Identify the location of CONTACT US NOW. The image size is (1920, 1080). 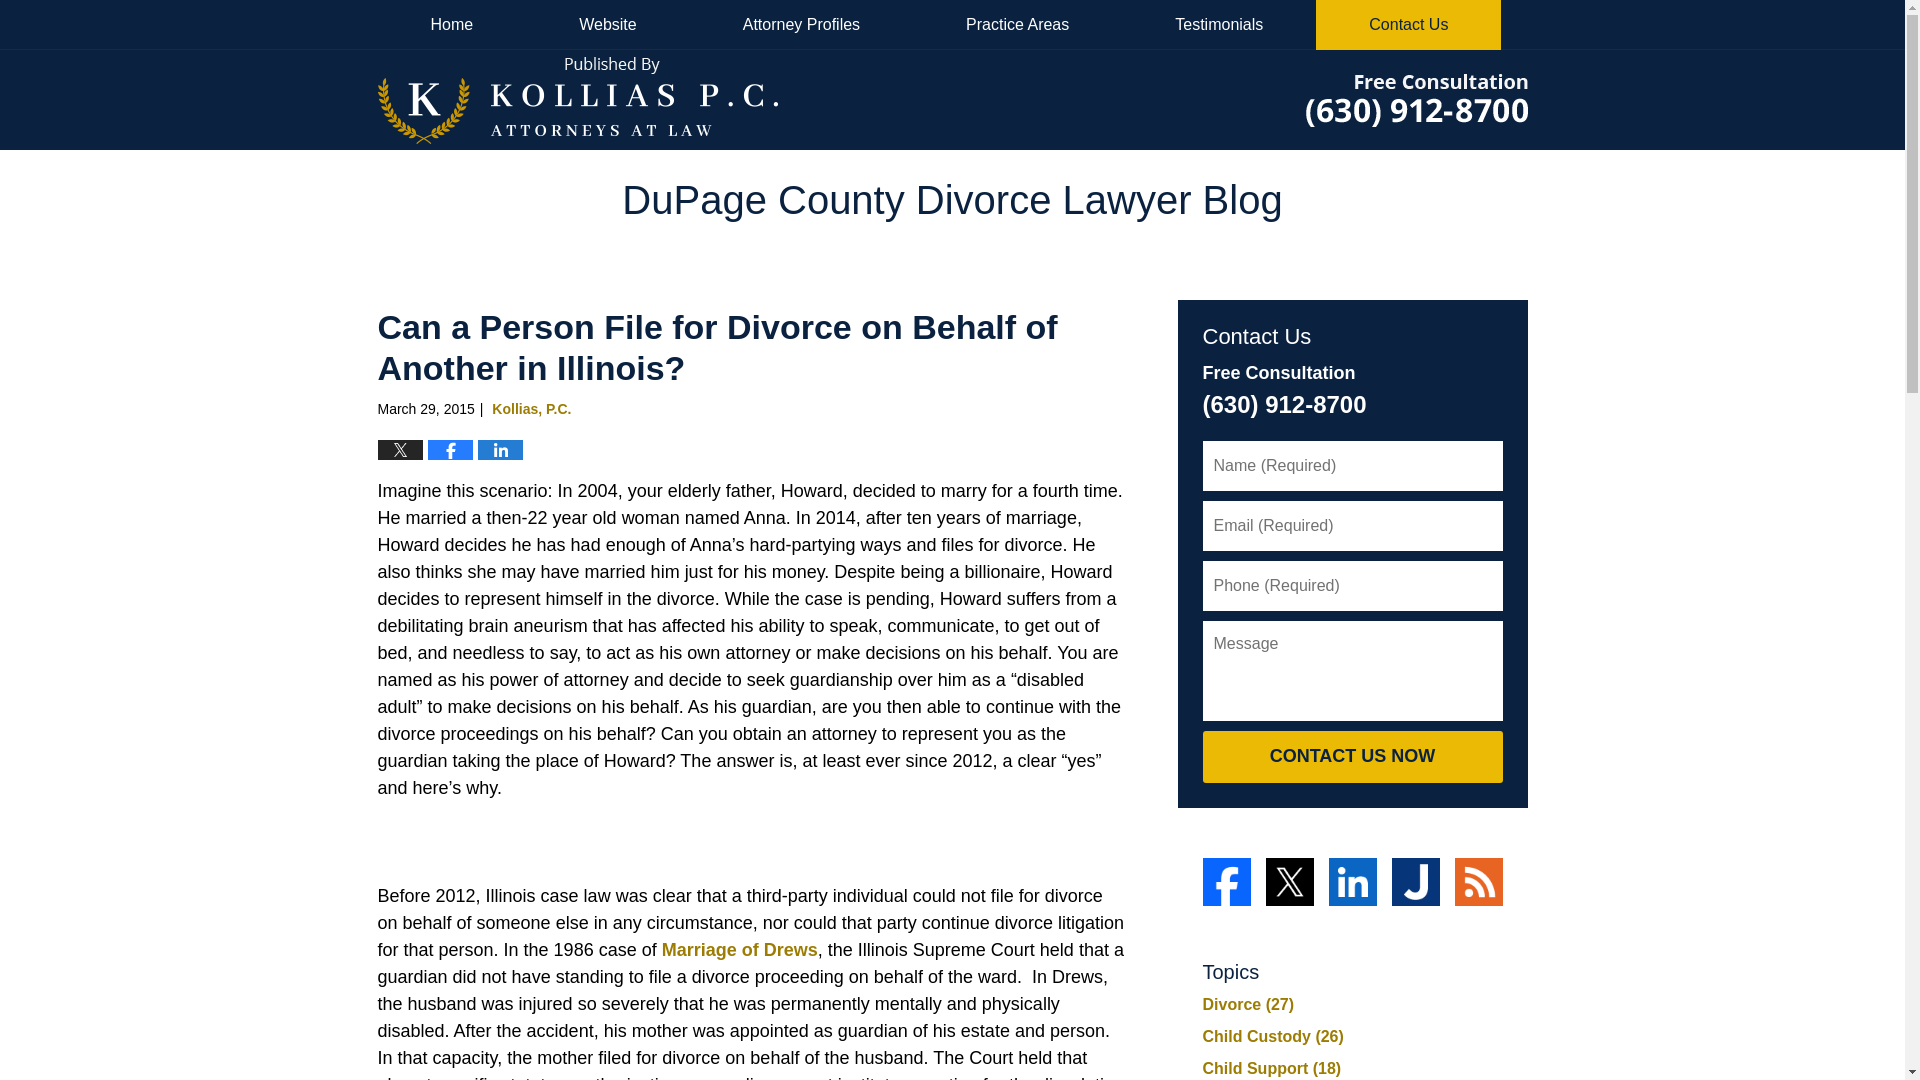
(1351, 757).